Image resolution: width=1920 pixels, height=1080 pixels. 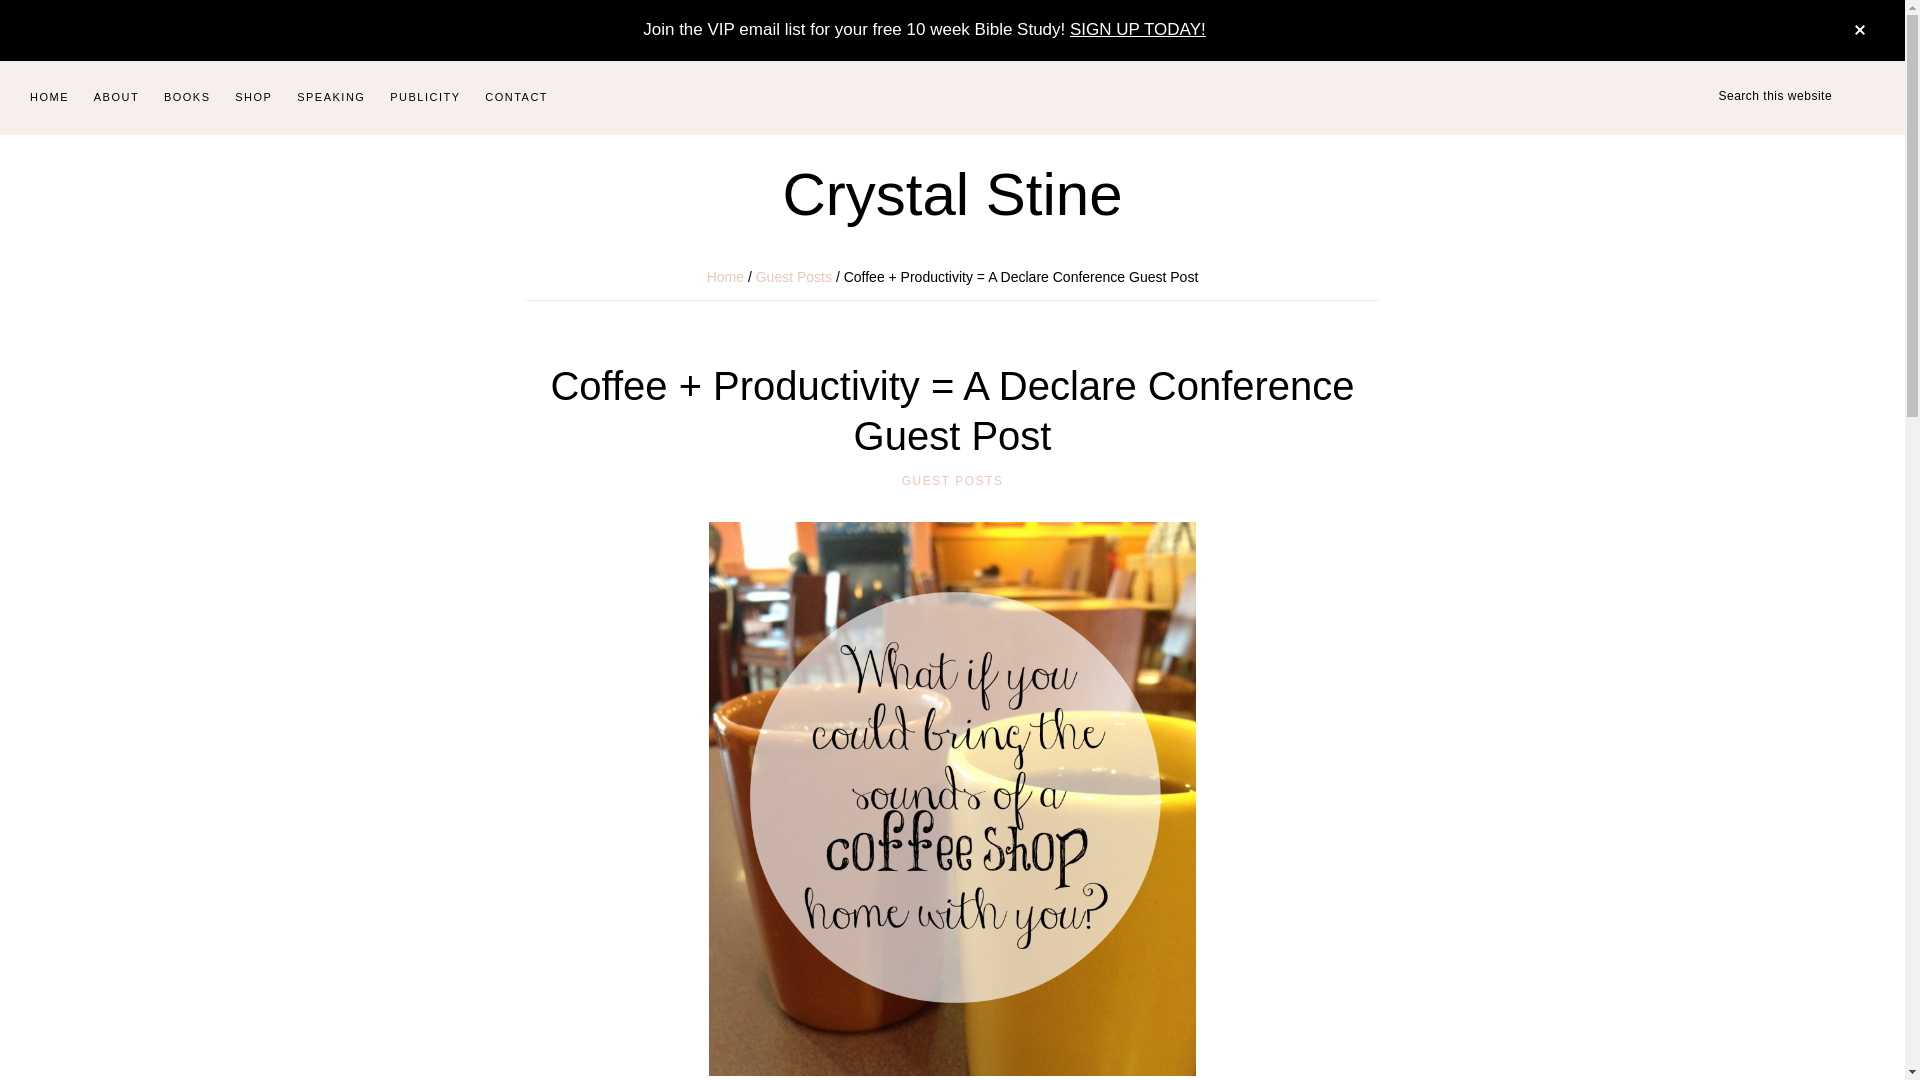 What do you see at coordinates (116, 97) in the screenshot?
I see `ABOUT` at bounding box center [116, 97].